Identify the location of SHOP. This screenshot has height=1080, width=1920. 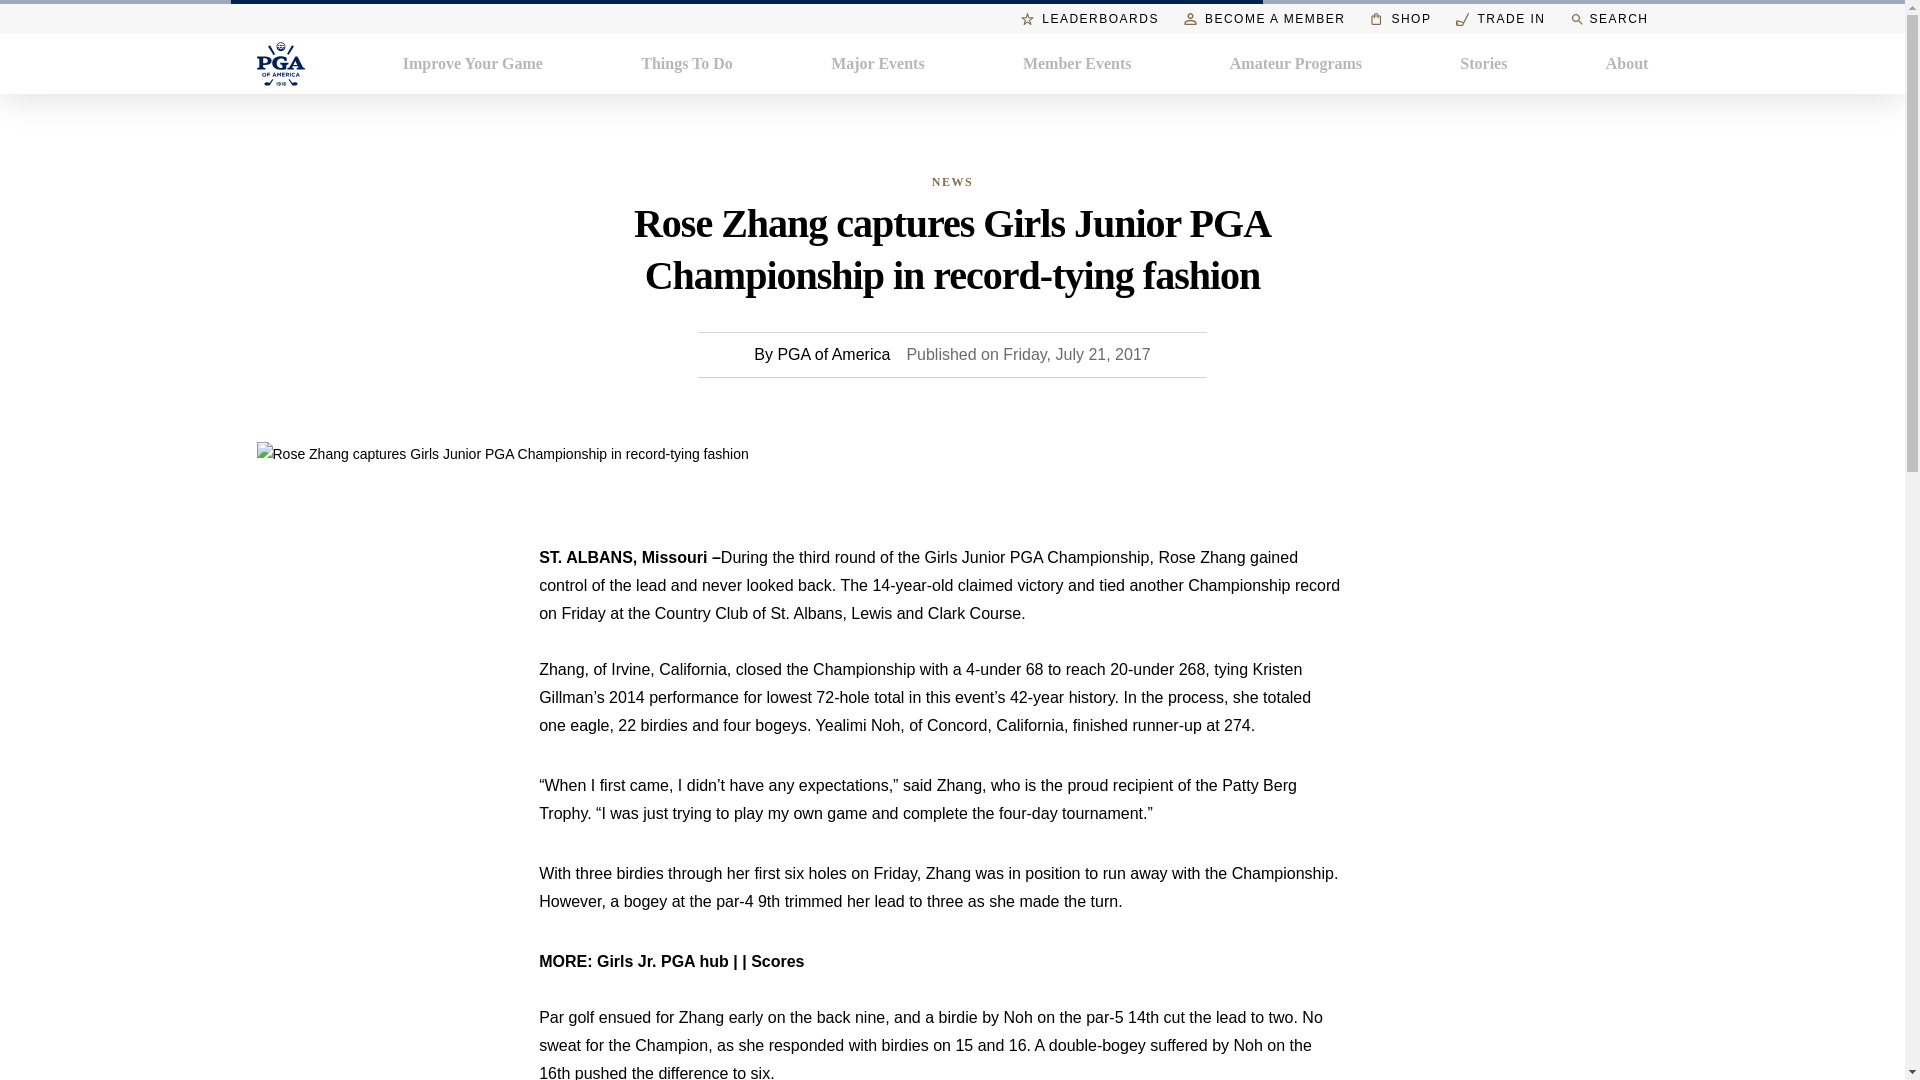
(1400, 18).